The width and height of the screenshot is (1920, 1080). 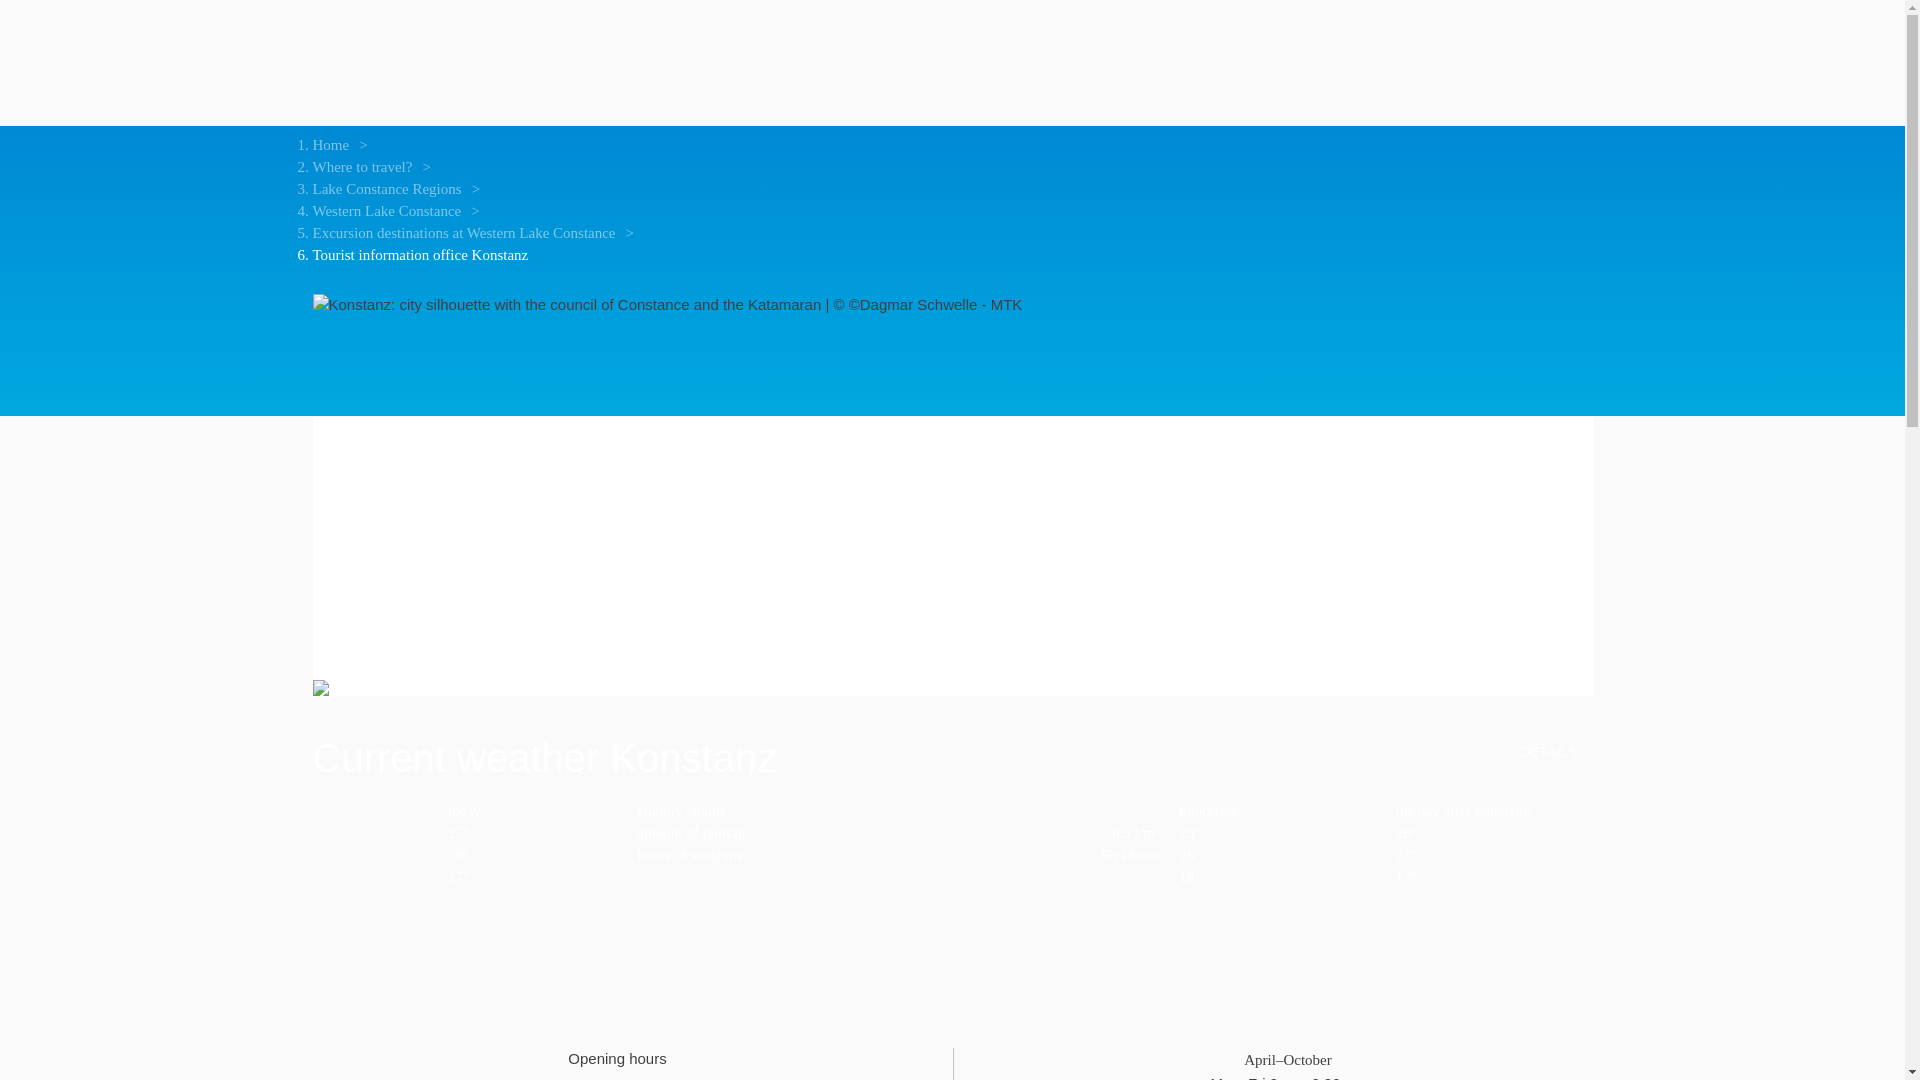 What do you see at coordinates (1494, 876) in the screenshot?
I see `min` at bounding box center [1494, 876].